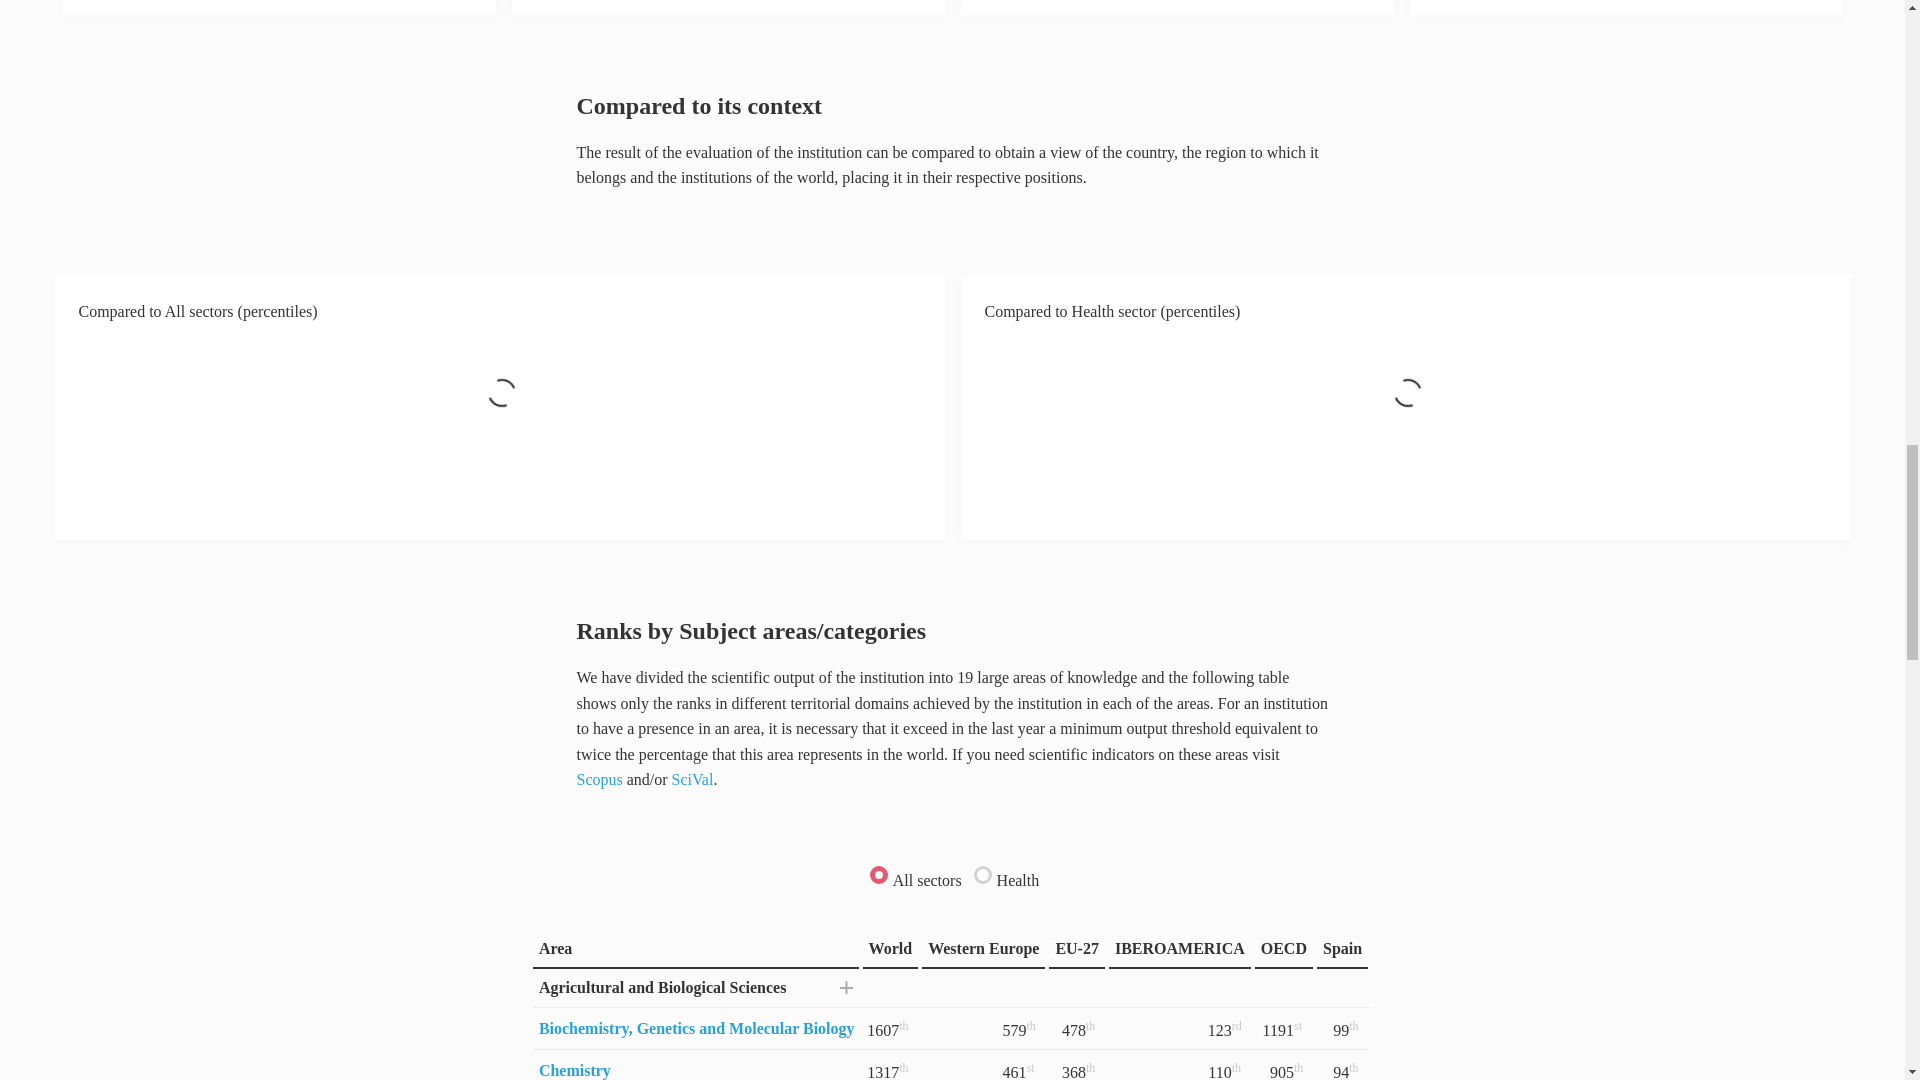 This screenshot has height=1080, width=1920. What do you see at coordinates (574, 1070) in the screenshot?
I see `Ranking - Chemistry ` at bounding box center [574, 1070].